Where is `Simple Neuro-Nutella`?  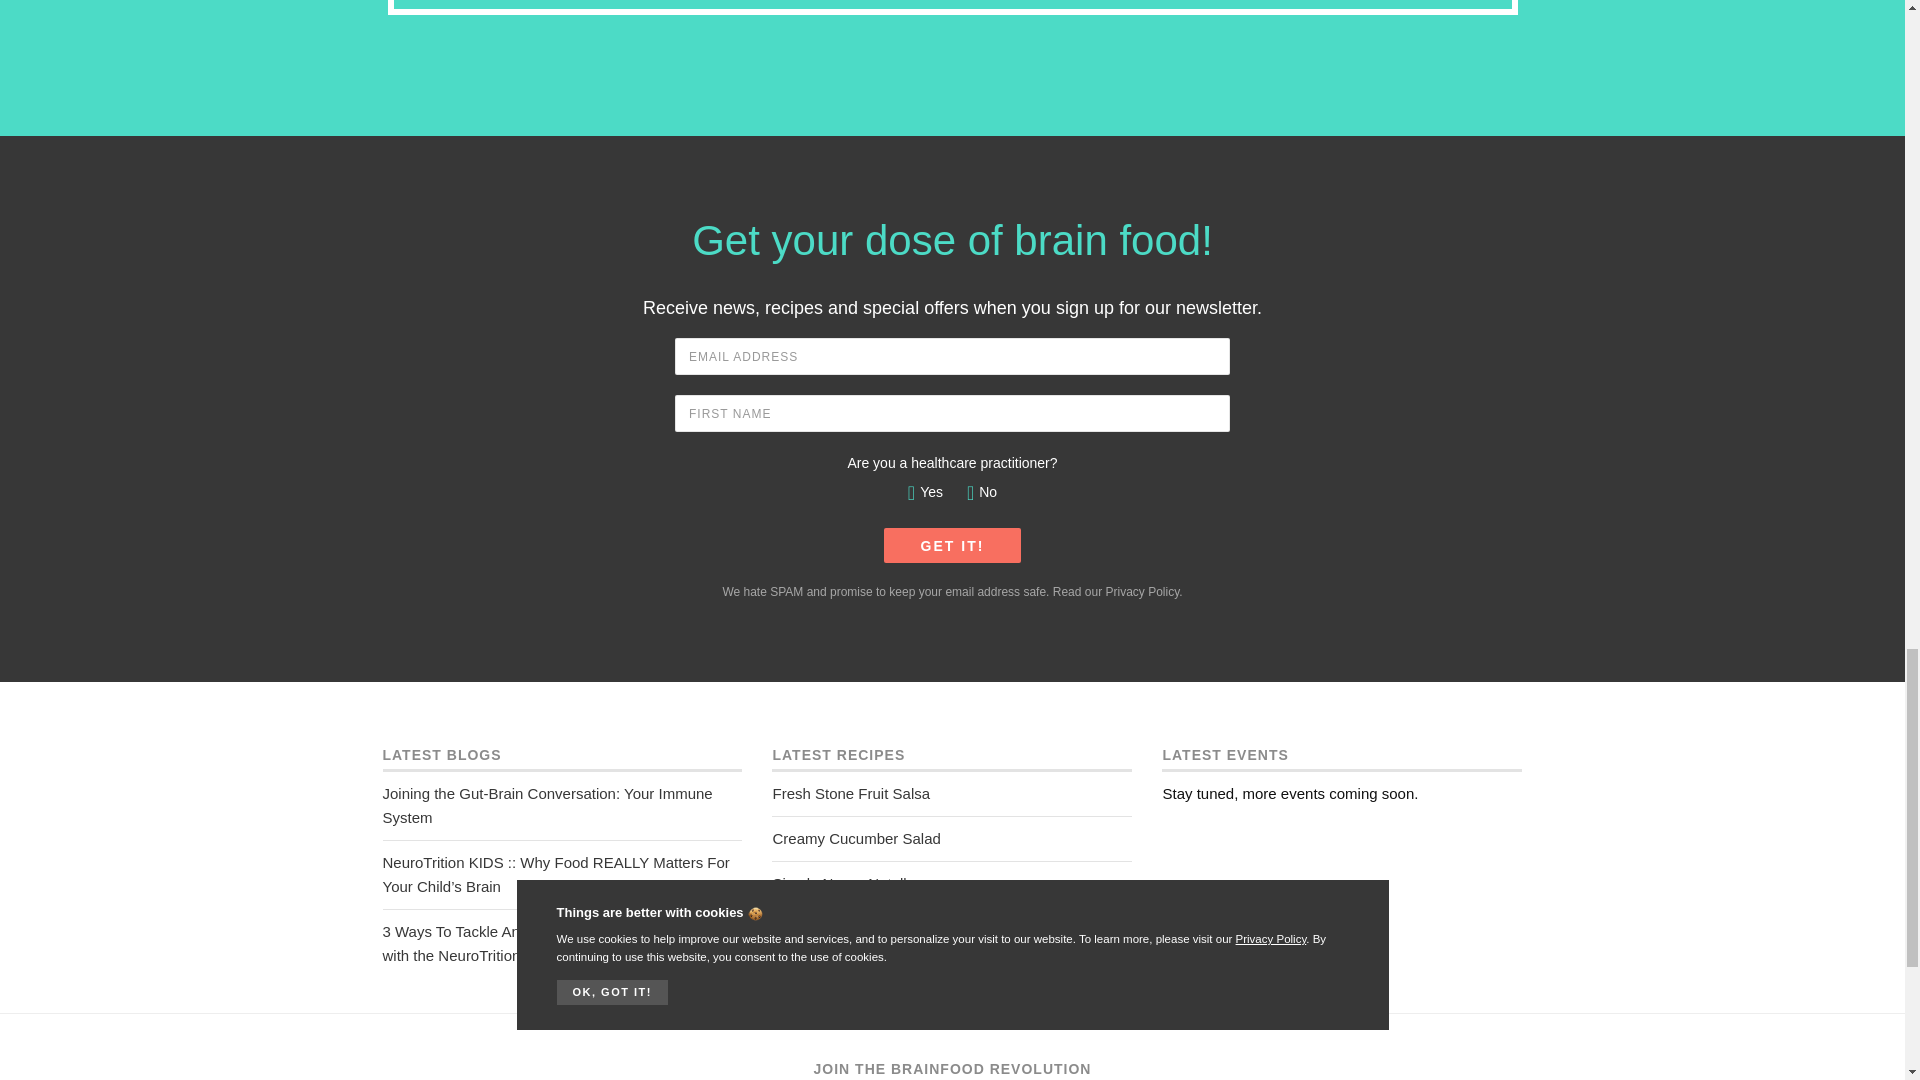 Simple Neuro-Nutella is located at coordinates (952, 884).